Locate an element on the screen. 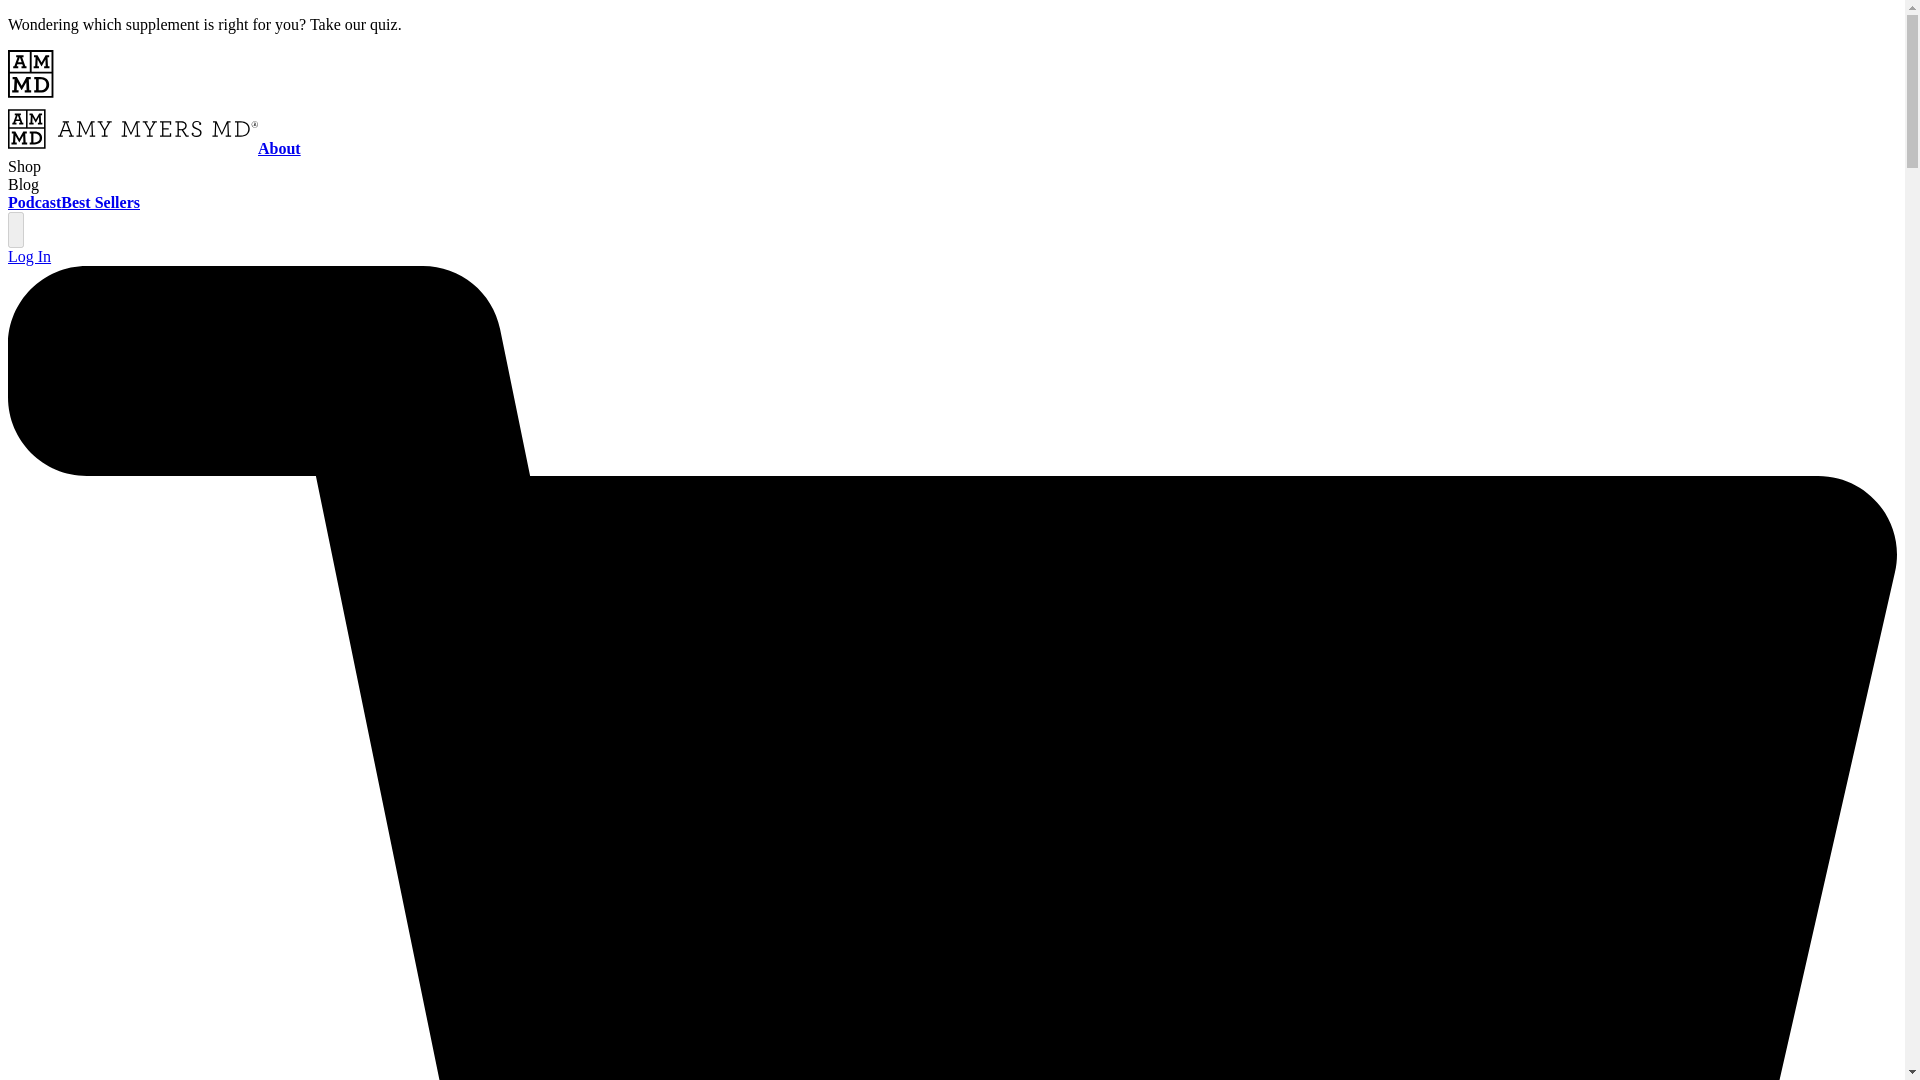  About is located at coordinates (279, 148).